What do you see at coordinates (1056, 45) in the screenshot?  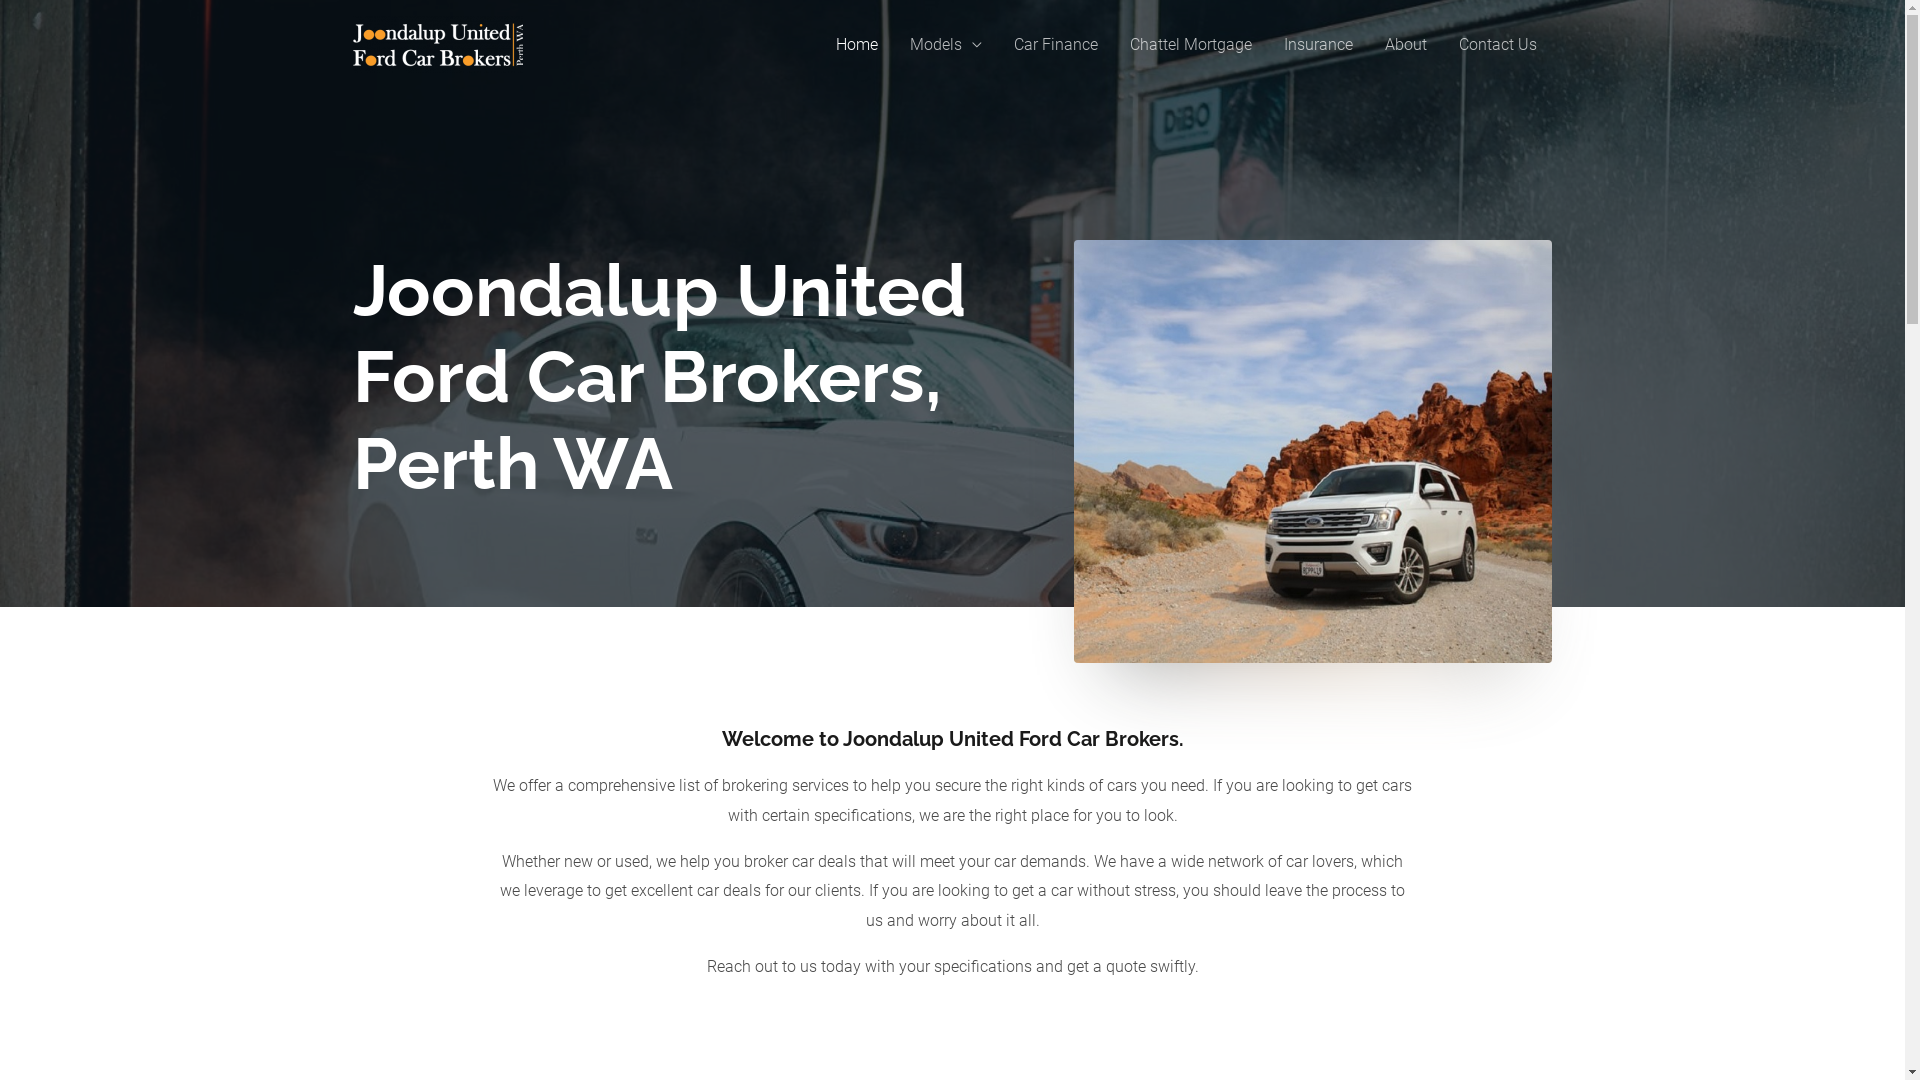 I see `Car Finance` at bounding box center [1056, 45].